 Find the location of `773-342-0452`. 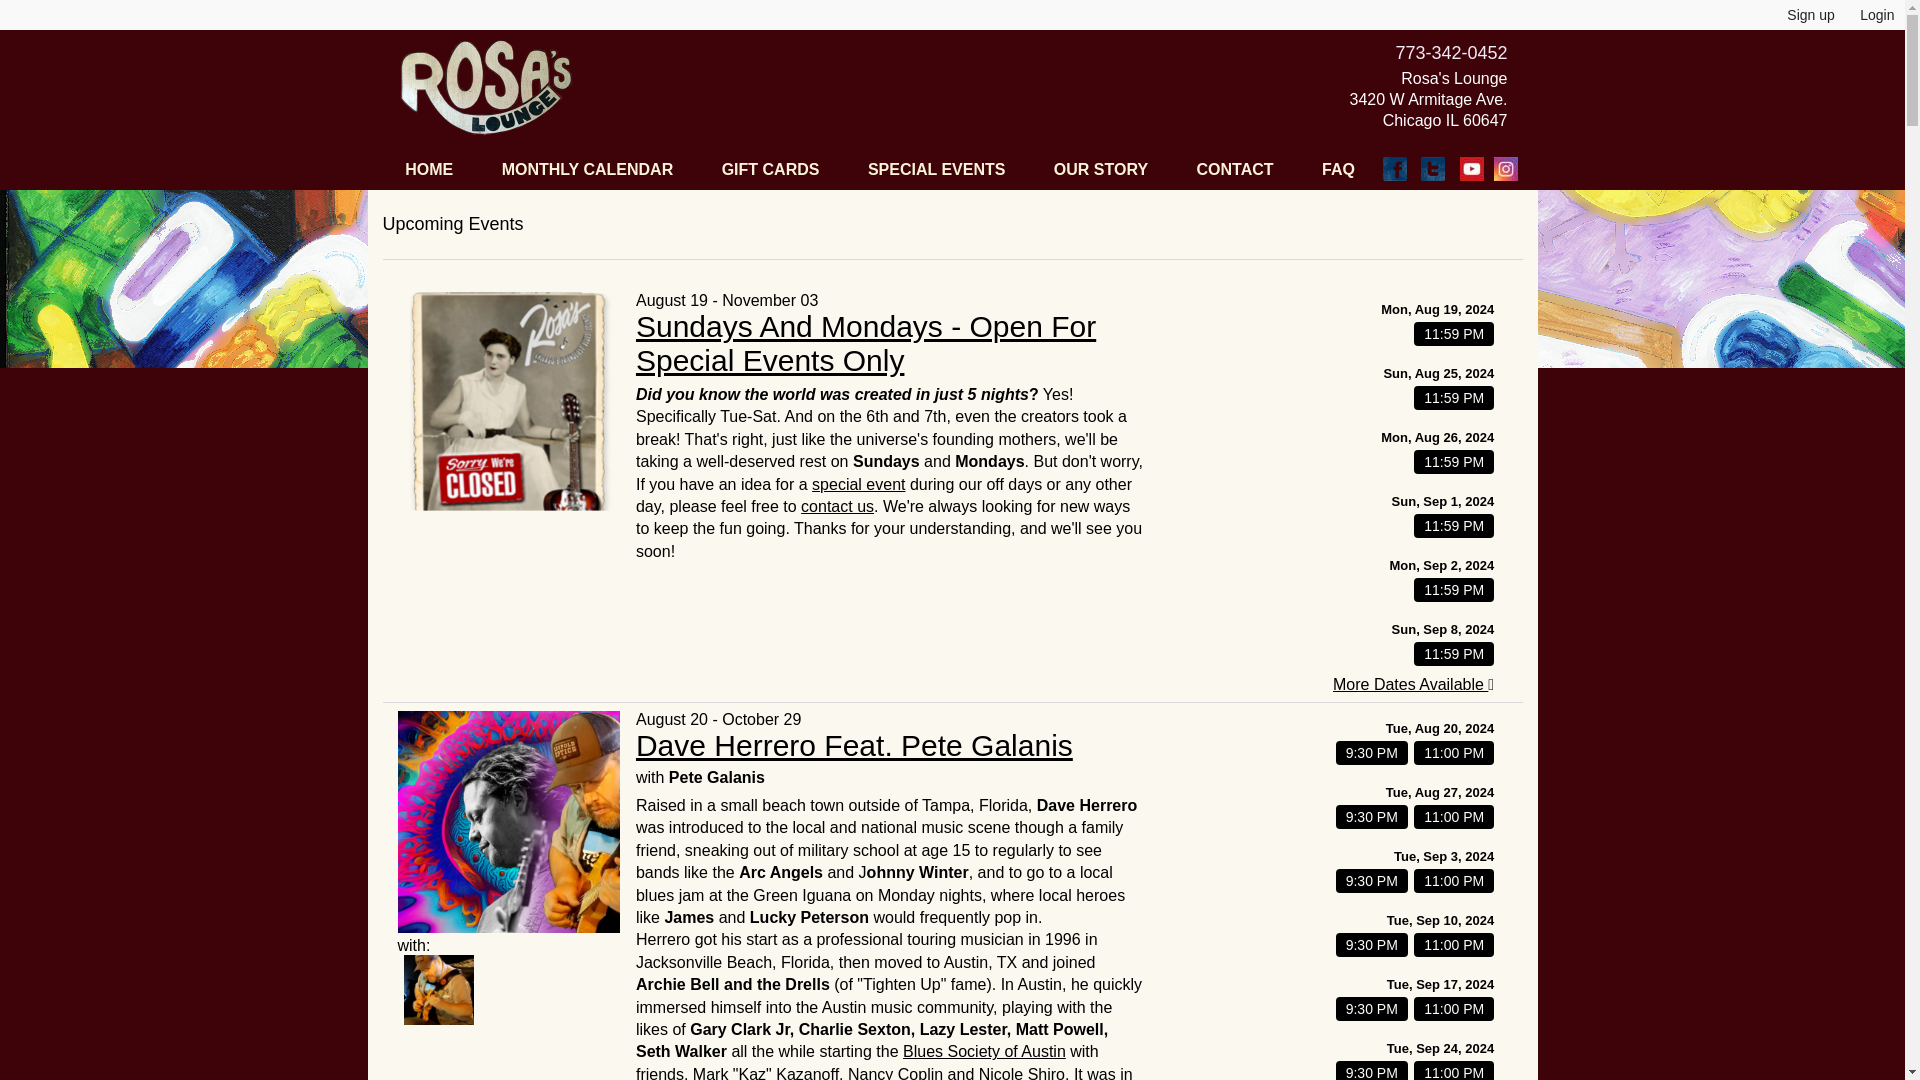

773-342-0452 is located at coordinates (1451, 52).